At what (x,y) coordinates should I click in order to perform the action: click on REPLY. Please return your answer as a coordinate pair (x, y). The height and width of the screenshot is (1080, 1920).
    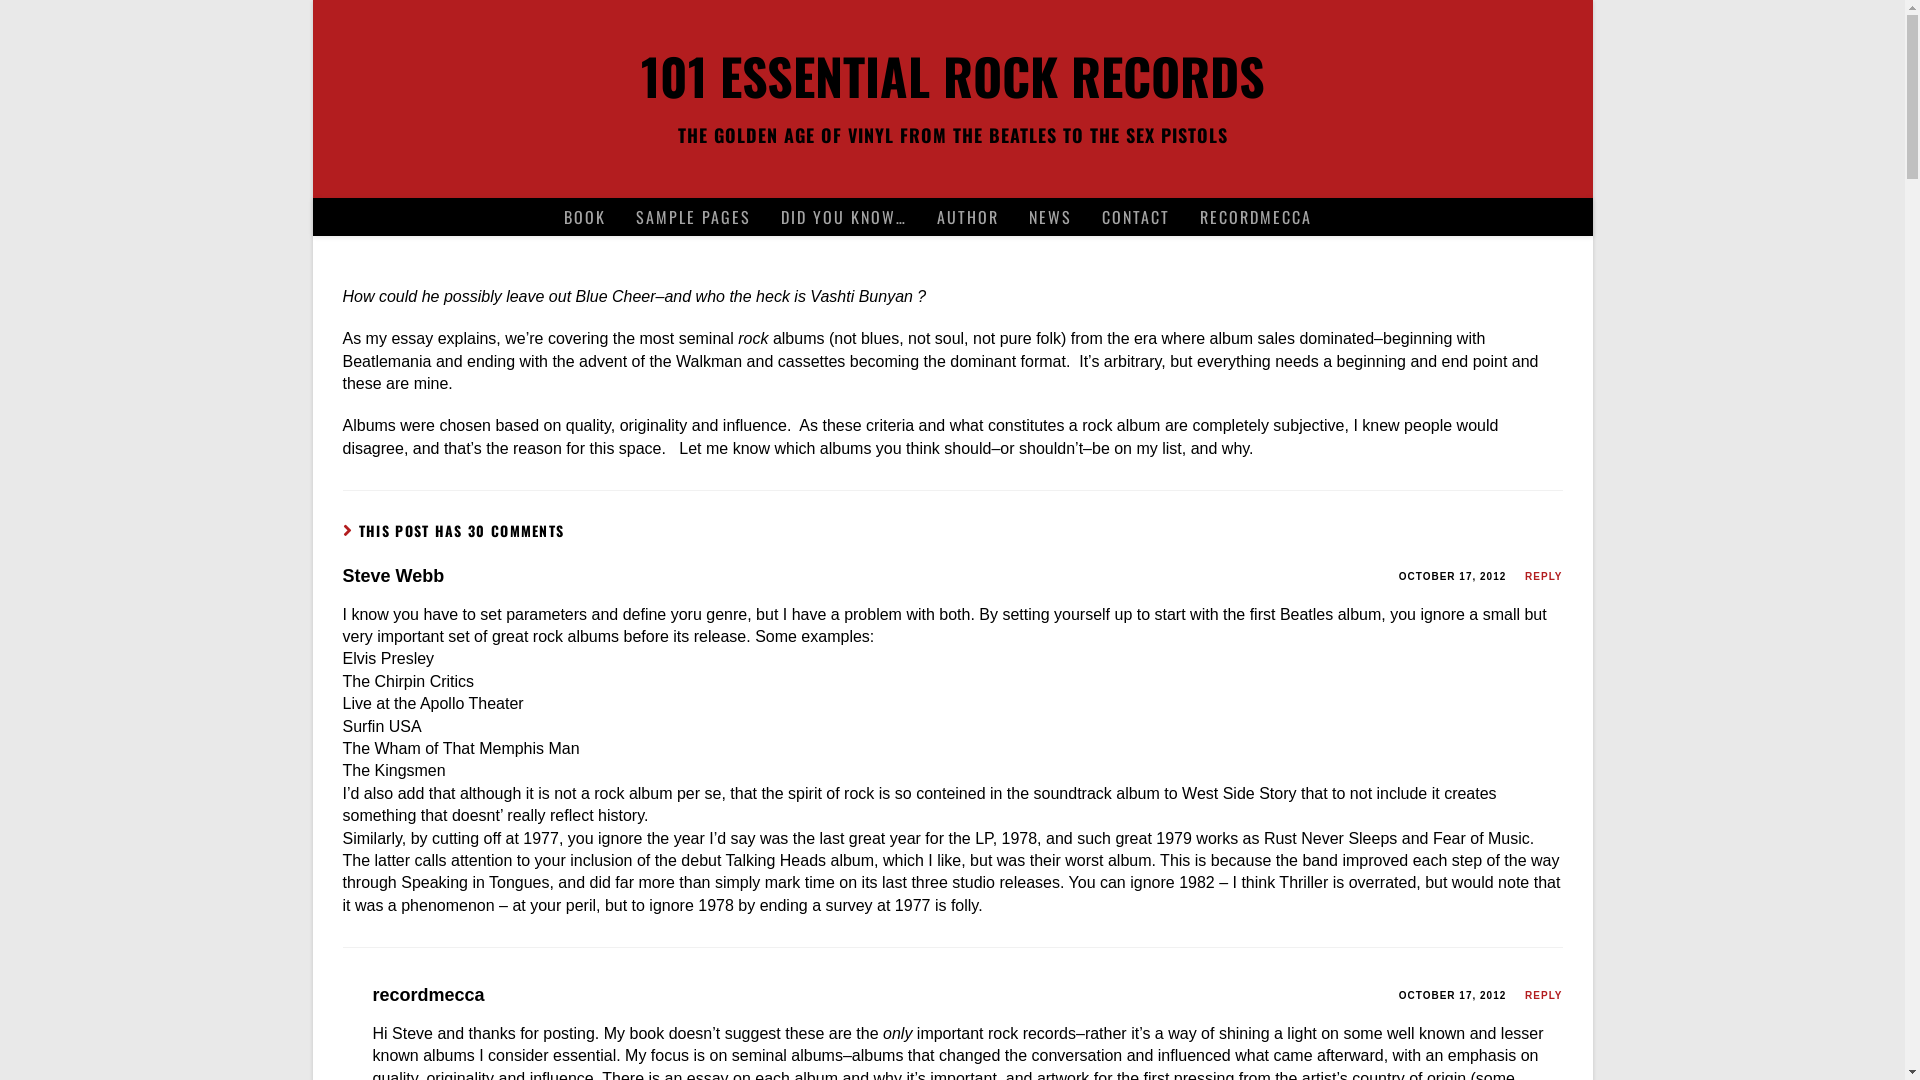
    Looking at the image, I should click on (1544, 576).